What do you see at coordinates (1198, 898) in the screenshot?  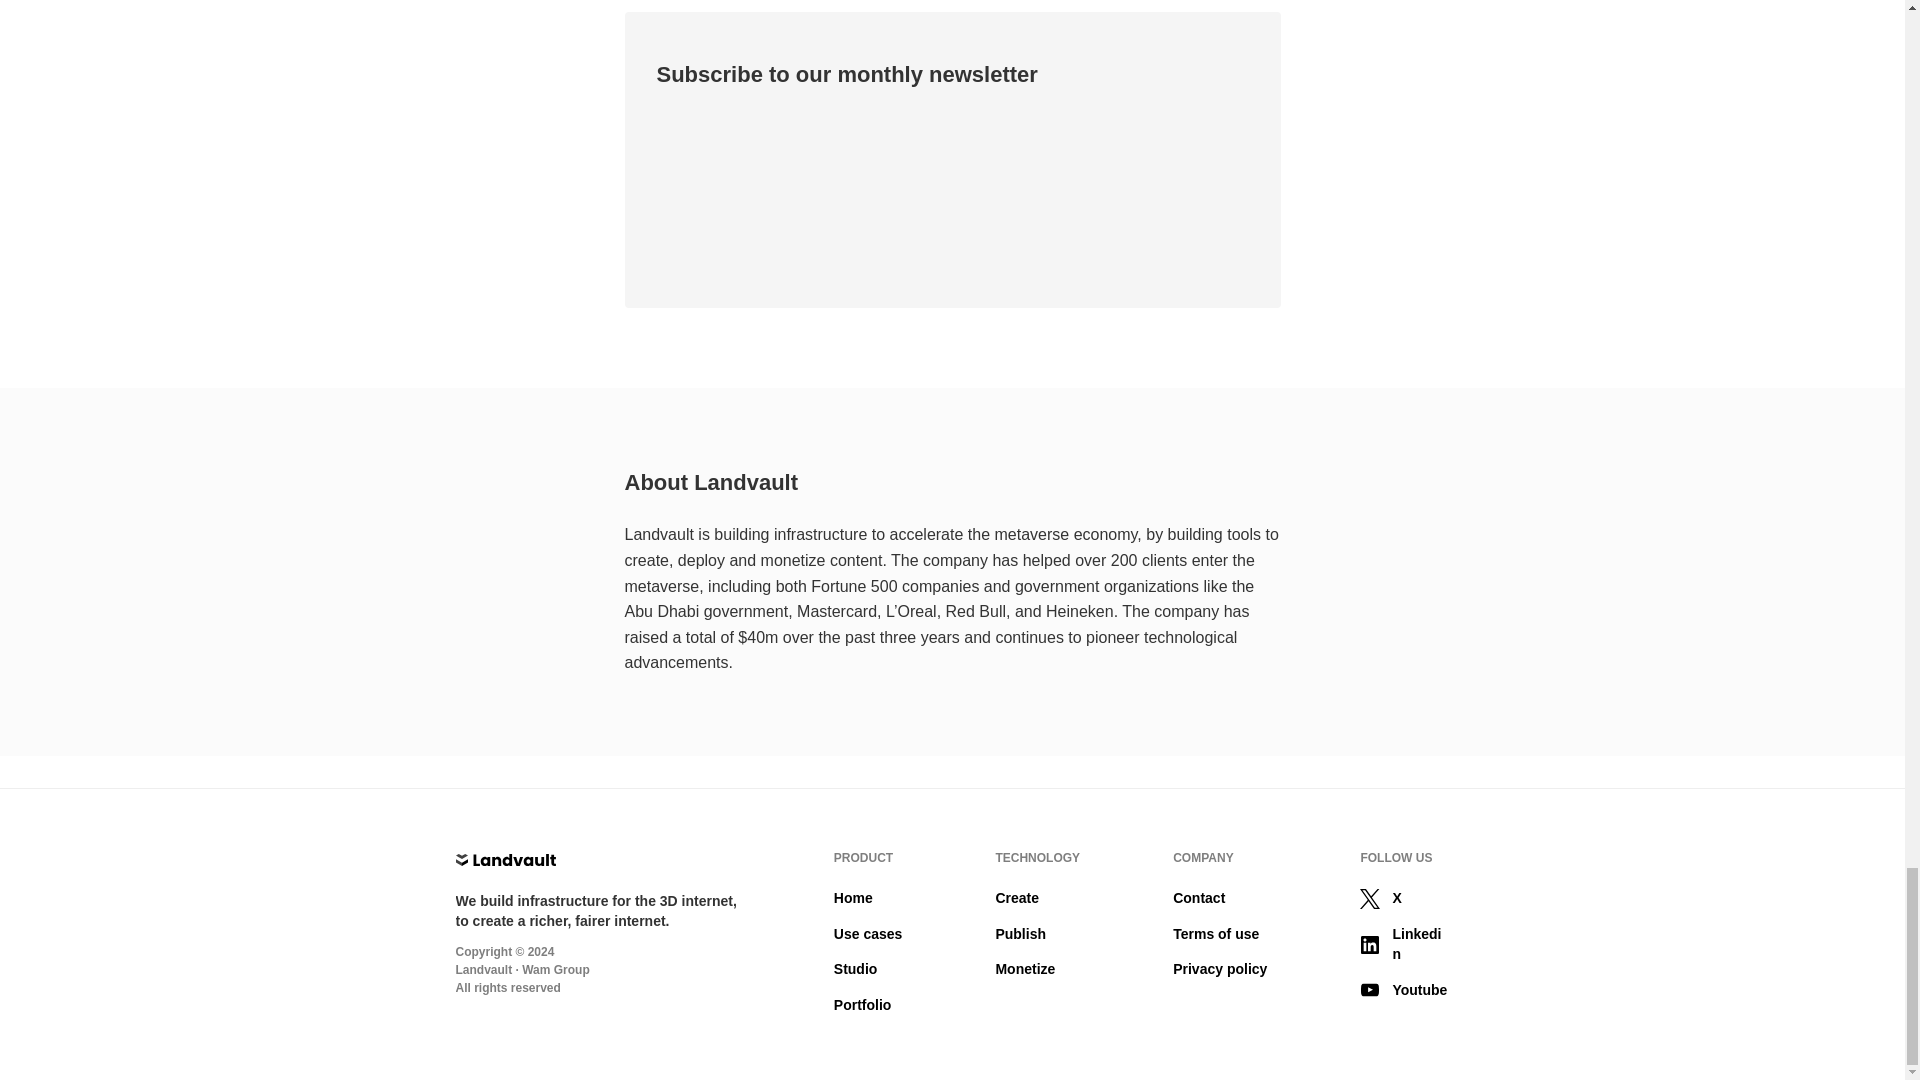 I see `Contact` at bounding box center [1198, 898].